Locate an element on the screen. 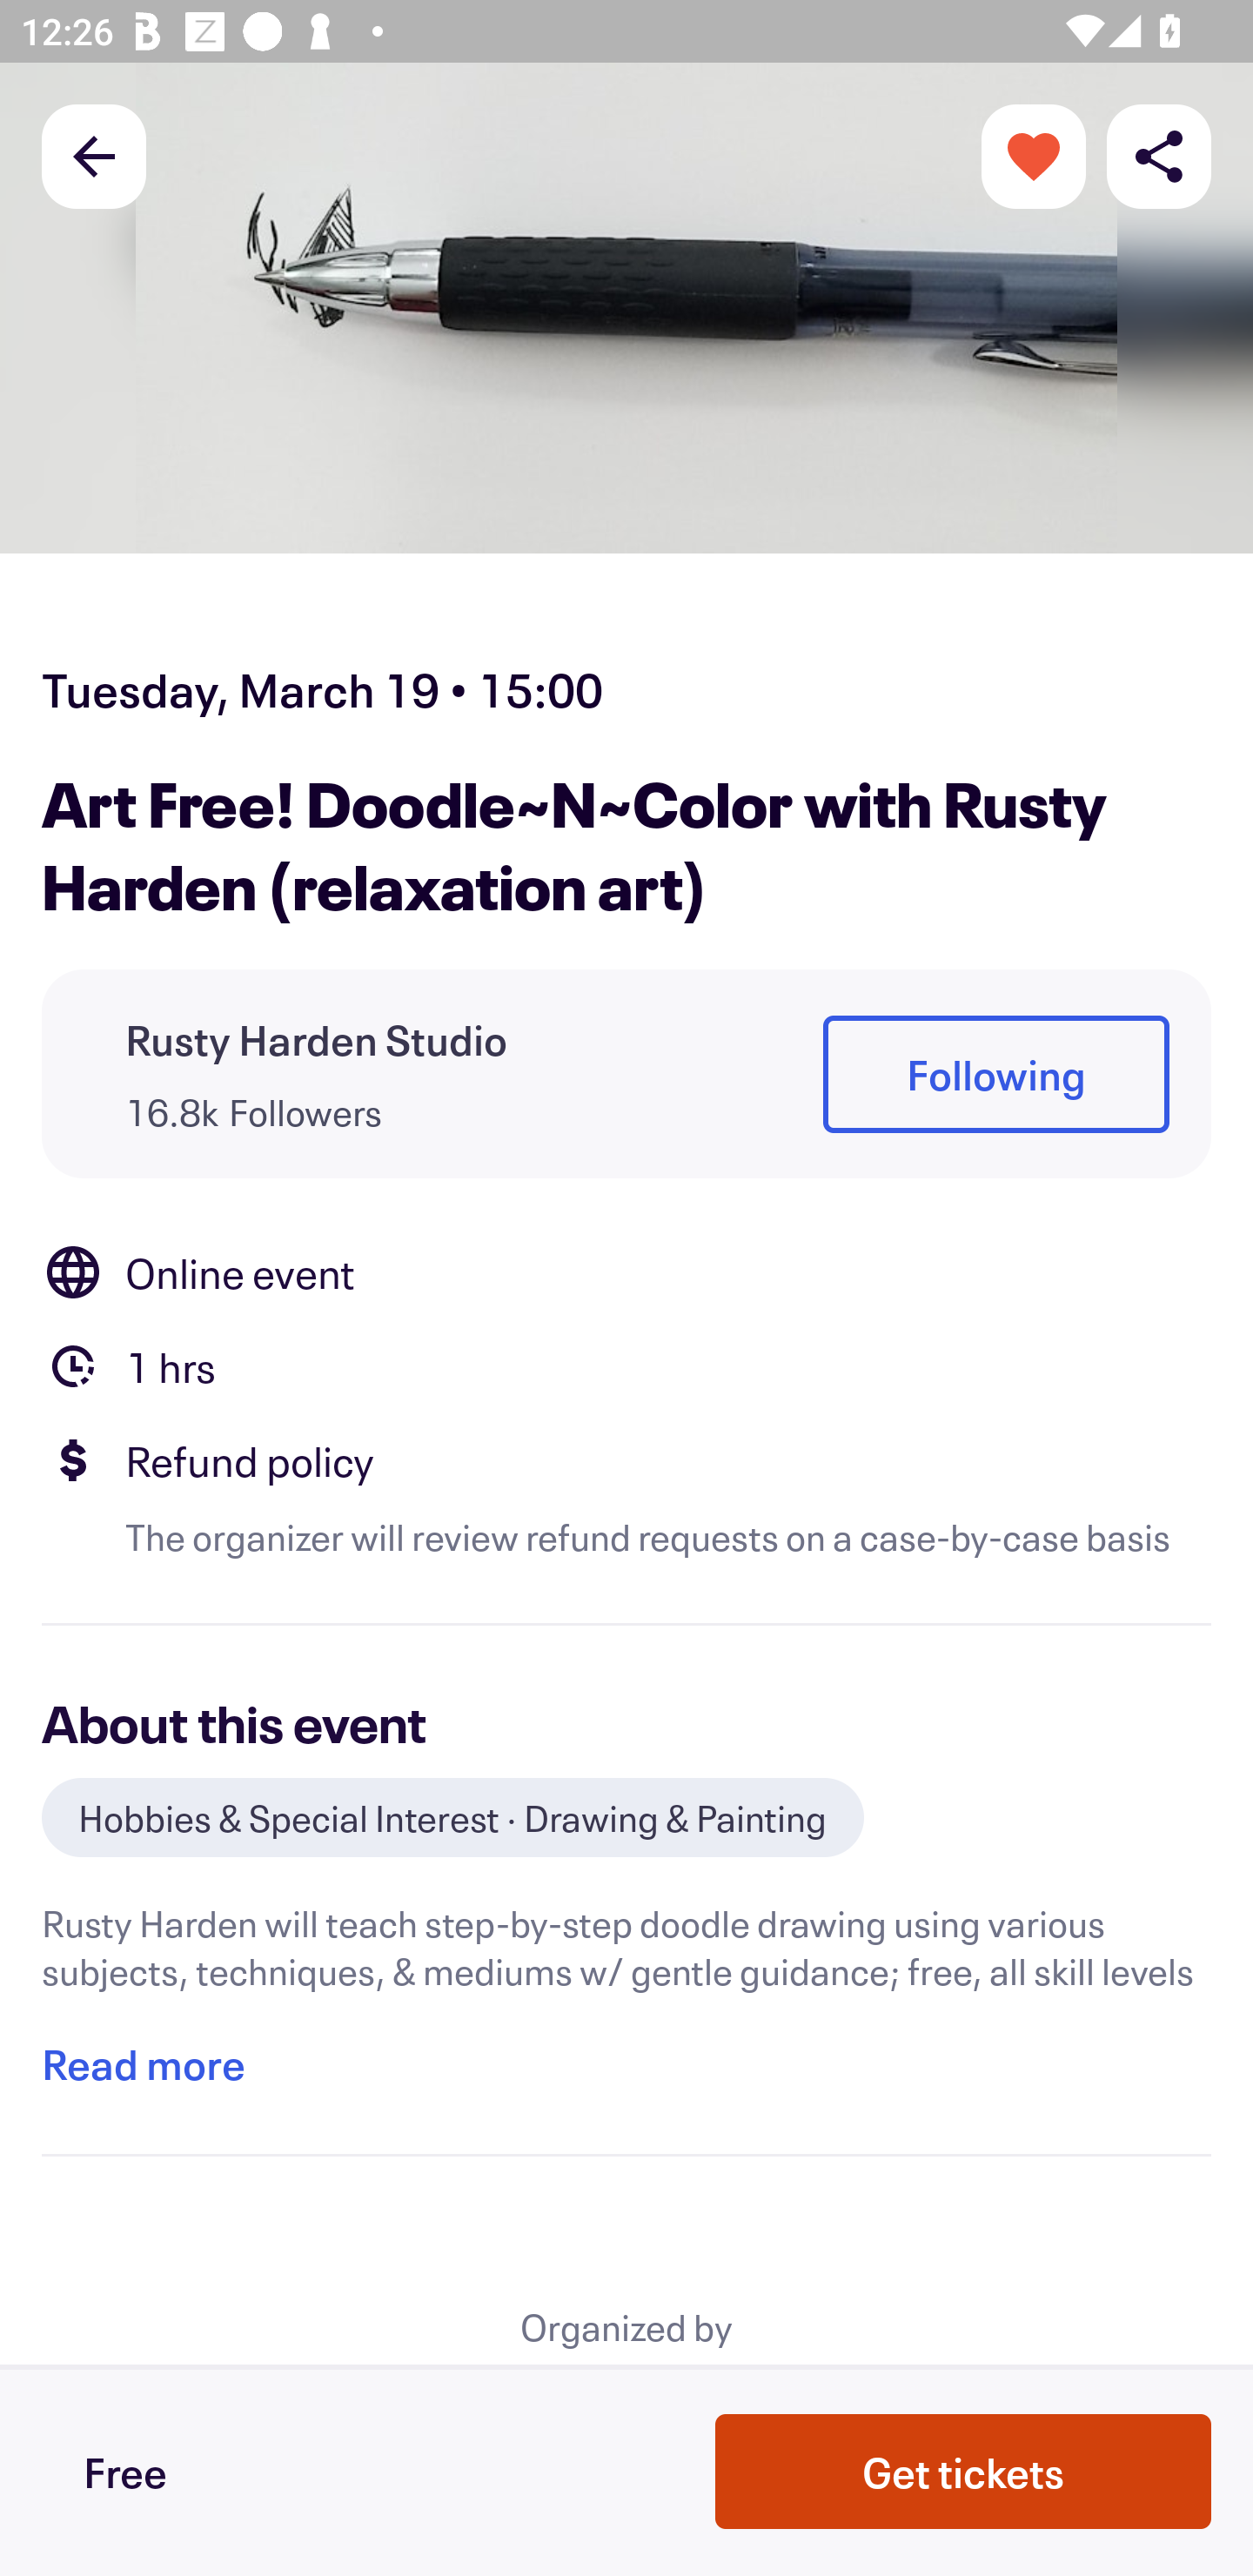 The image size is (1253, 2576). Back is located at coordinates (94, 155).